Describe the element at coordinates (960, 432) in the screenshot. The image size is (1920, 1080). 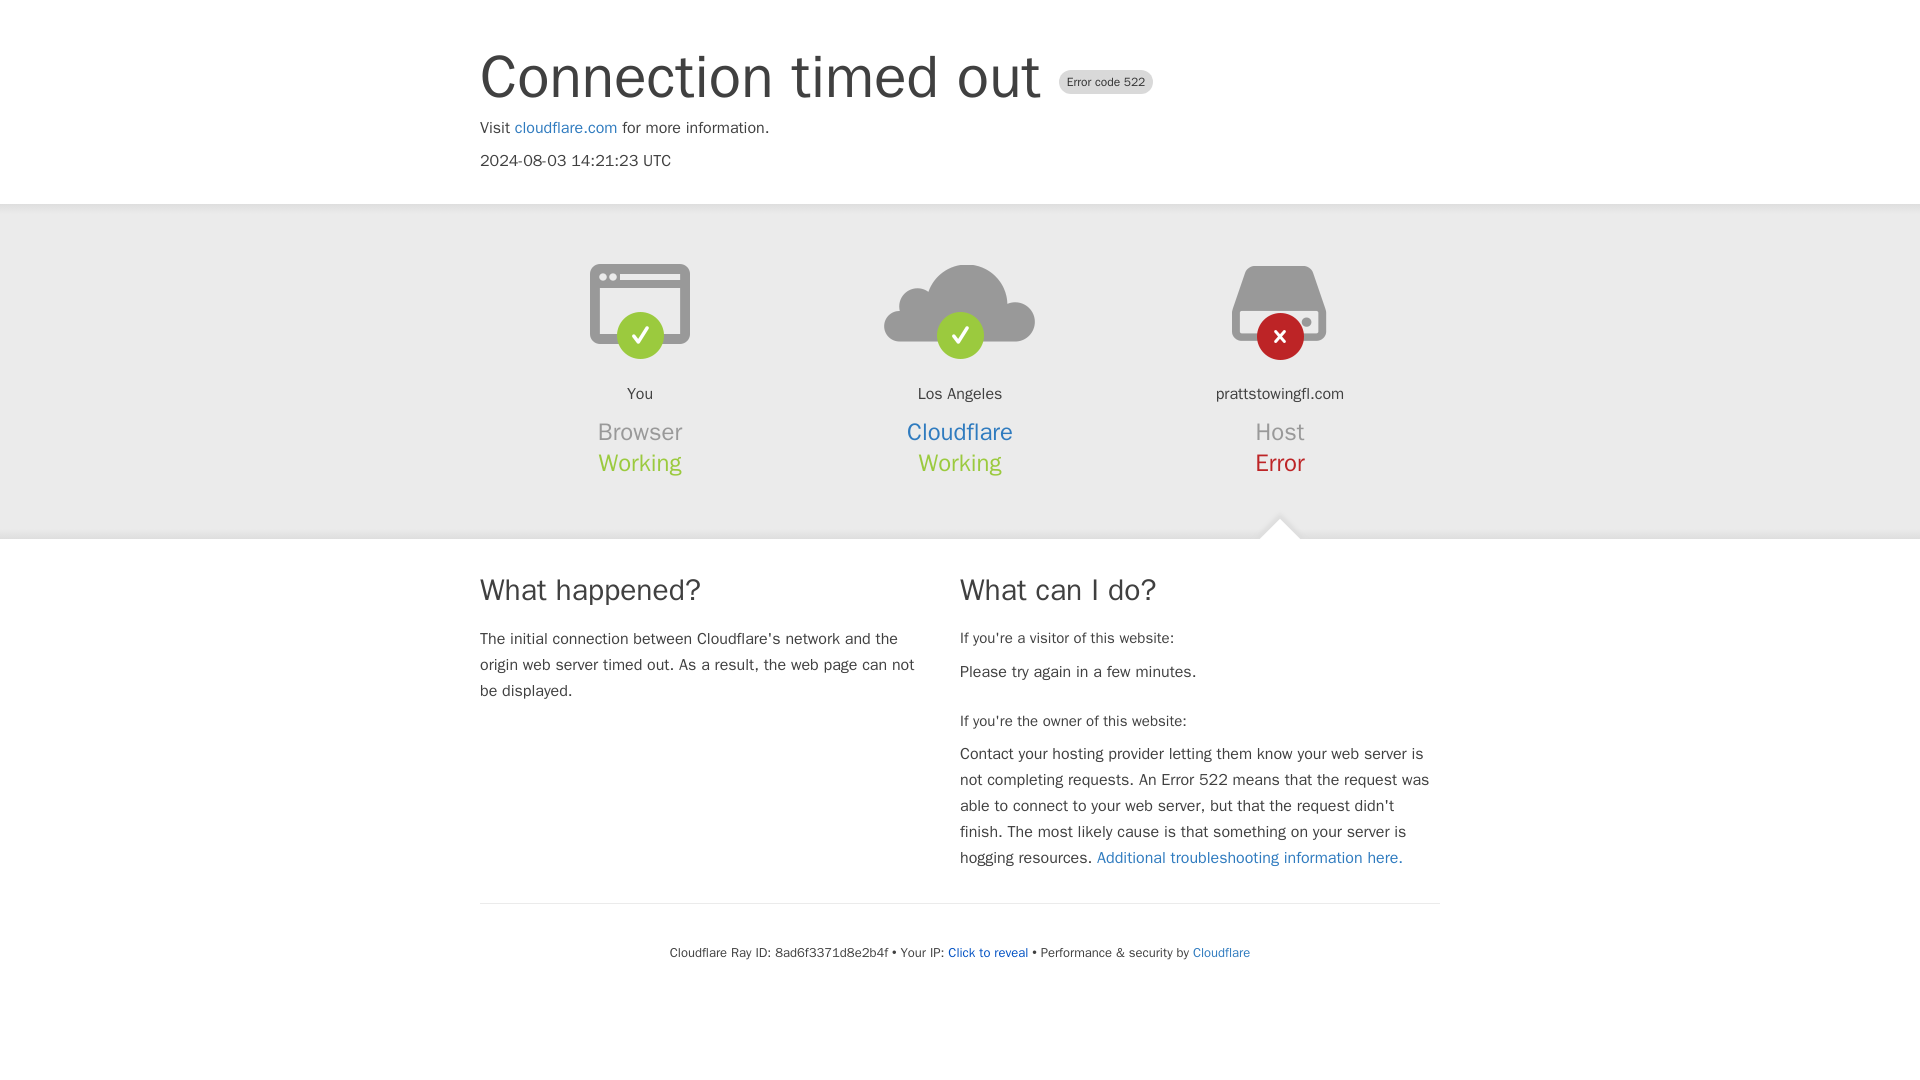
I see `Cloudflare` at that location.